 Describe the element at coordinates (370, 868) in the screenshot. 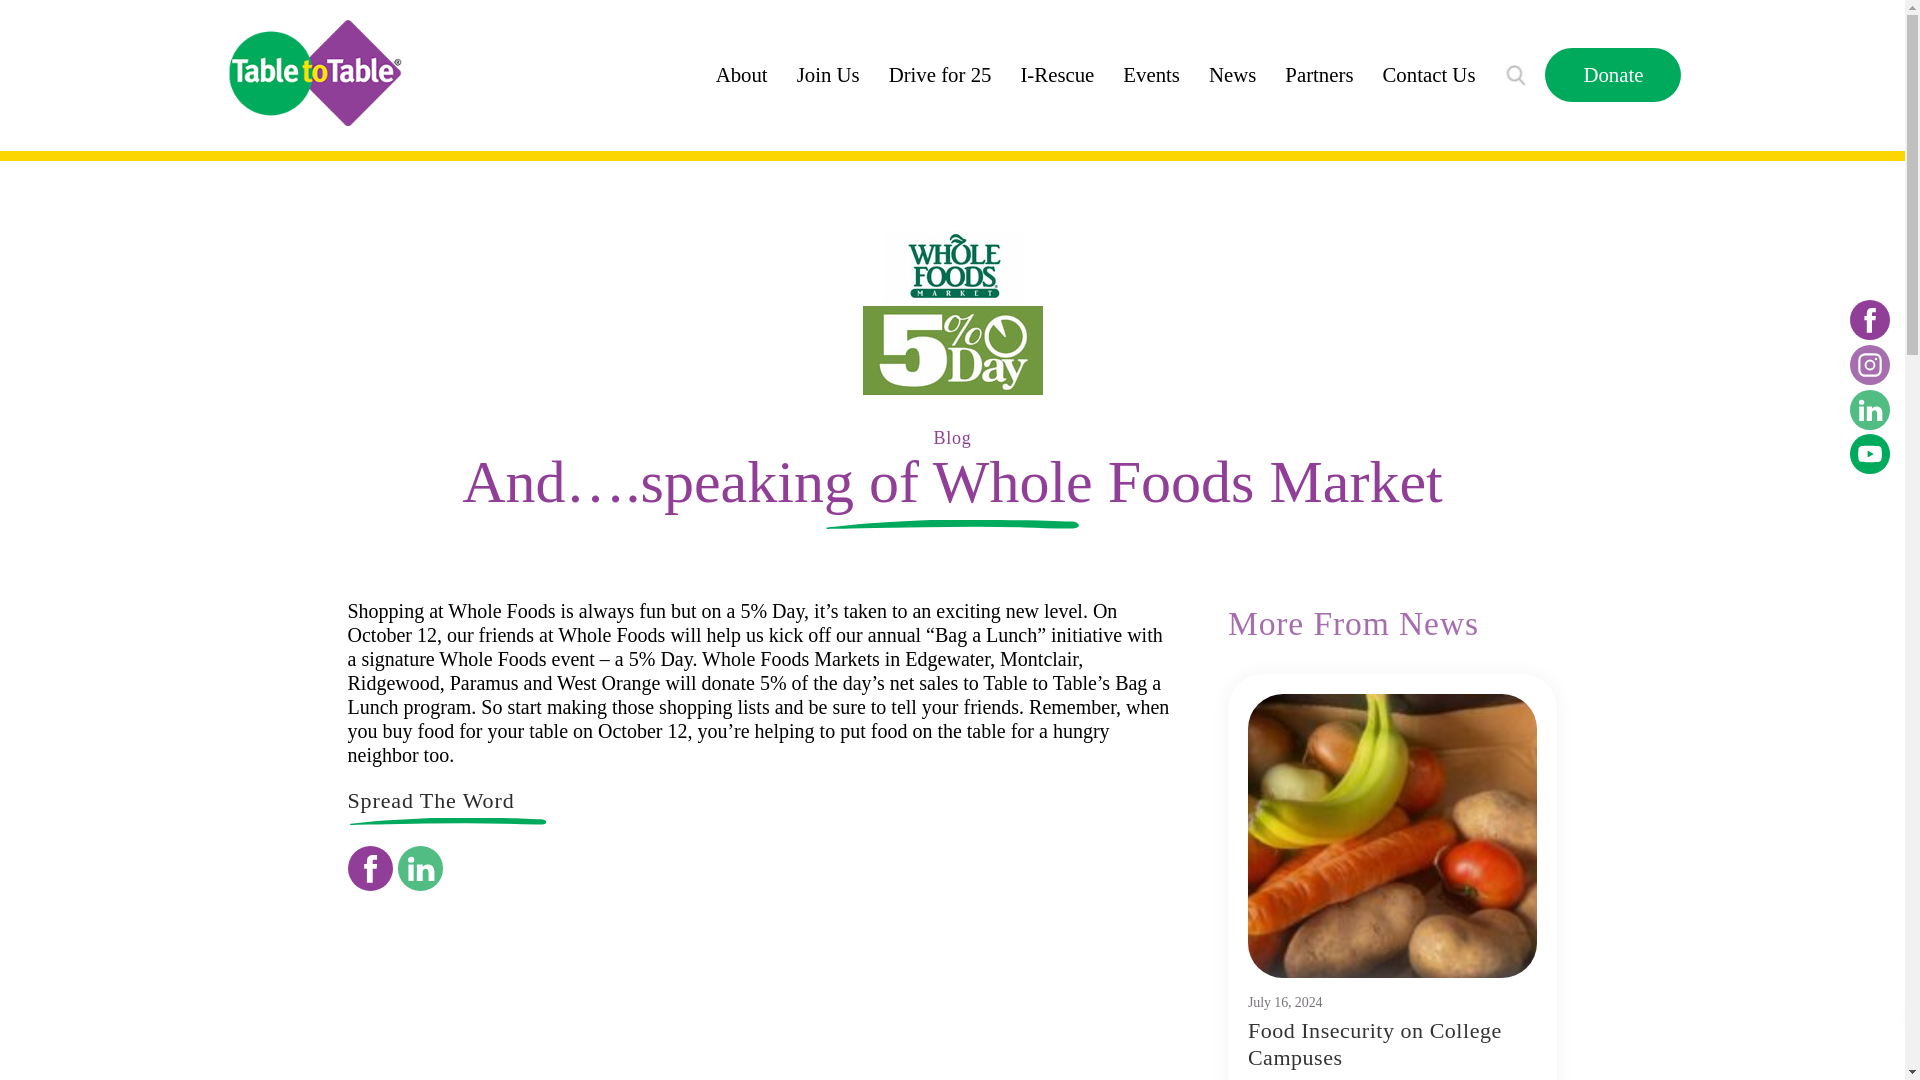

I see `Facebook` at that location.